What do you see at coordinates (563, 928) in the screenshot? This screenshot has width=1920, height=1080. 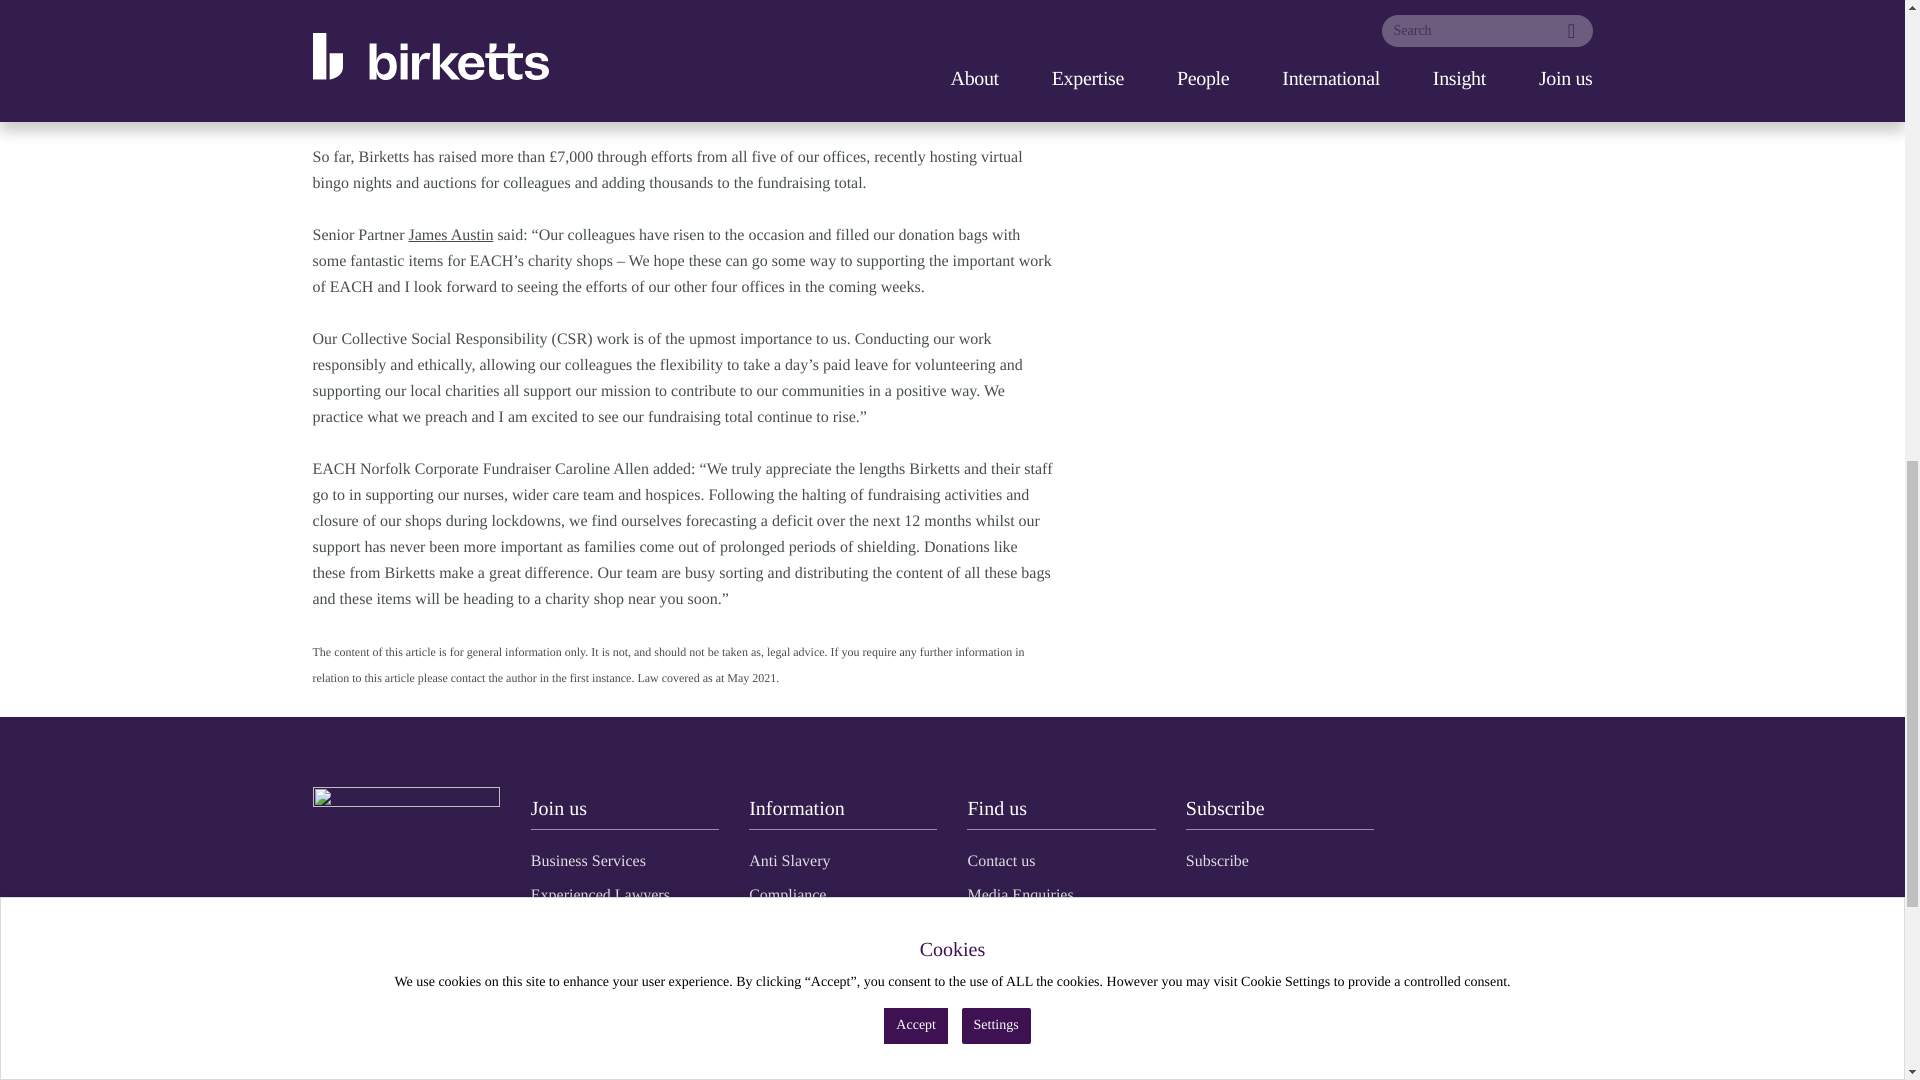 I see `Graduates` at bounding box center [563, 928].